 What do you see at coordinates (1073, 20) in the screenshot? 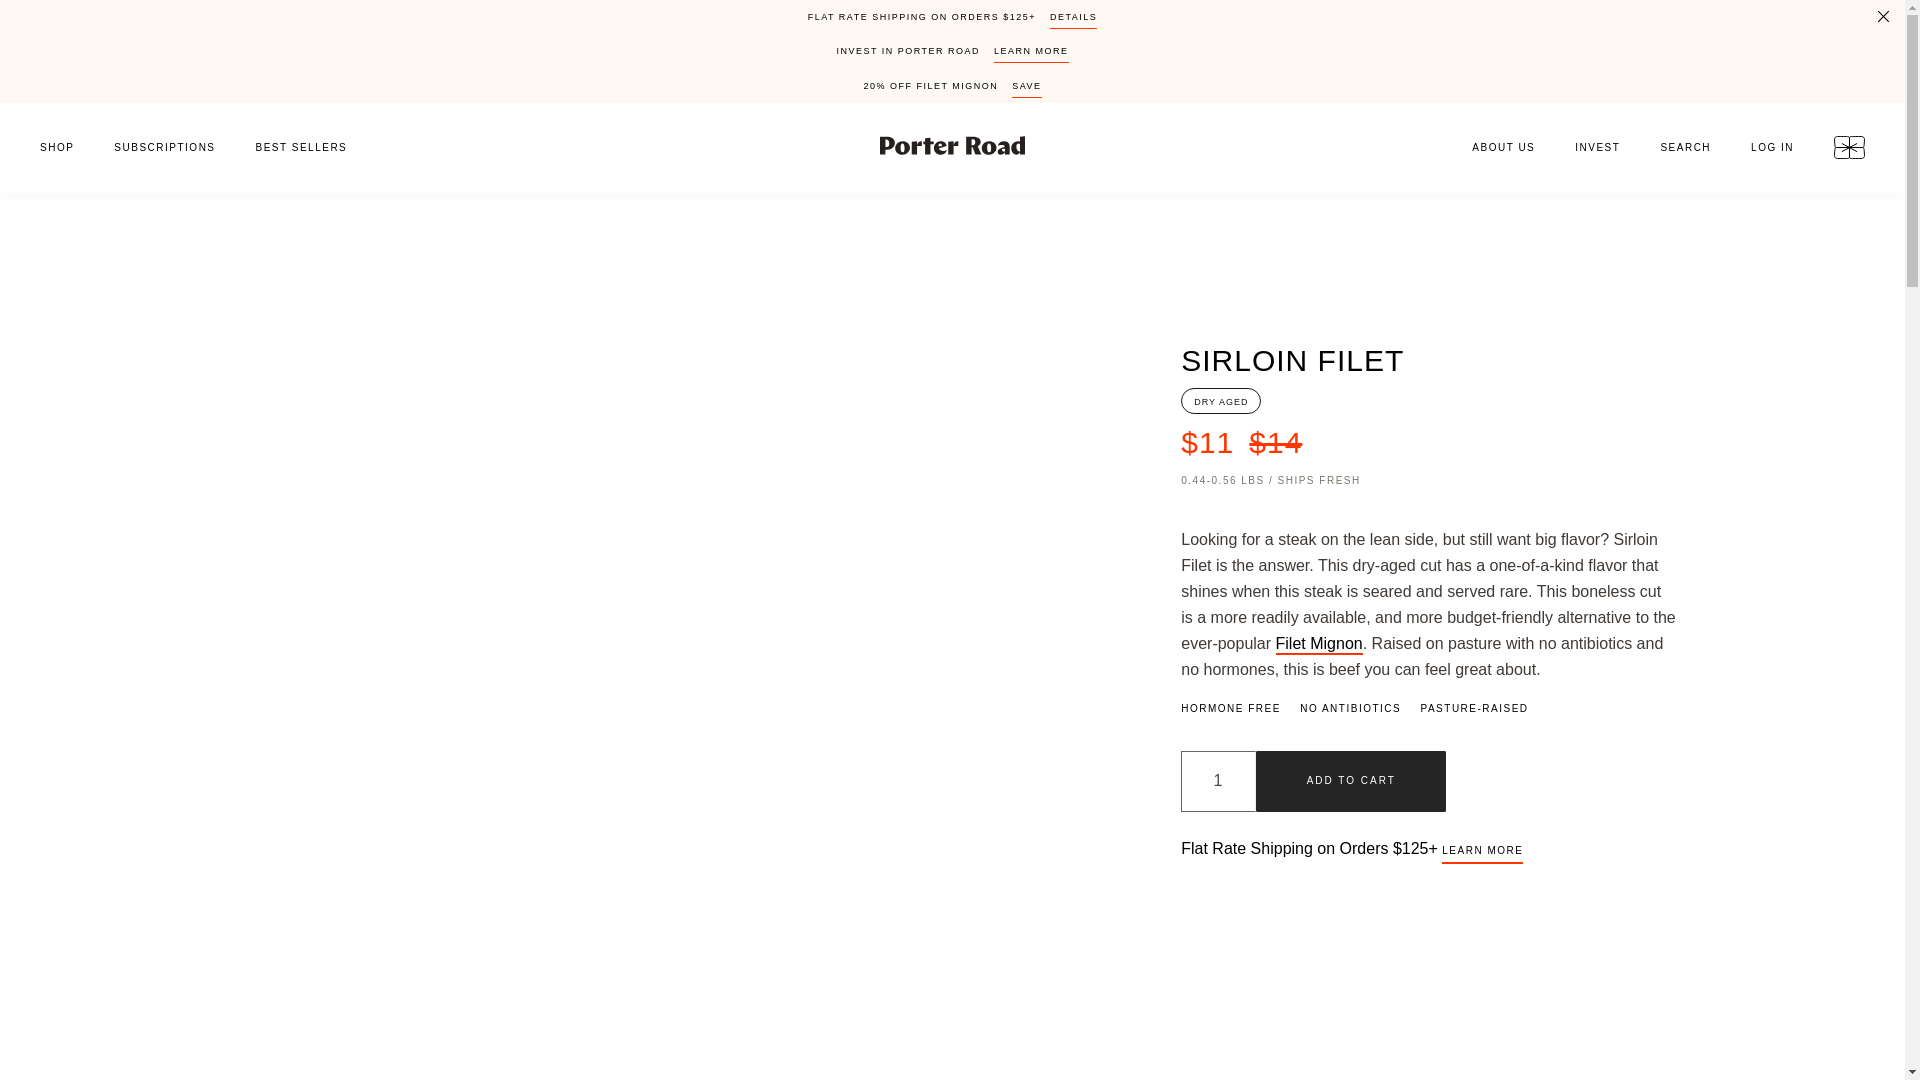
I see `DETAILS` at bounding box center [1073, 20].